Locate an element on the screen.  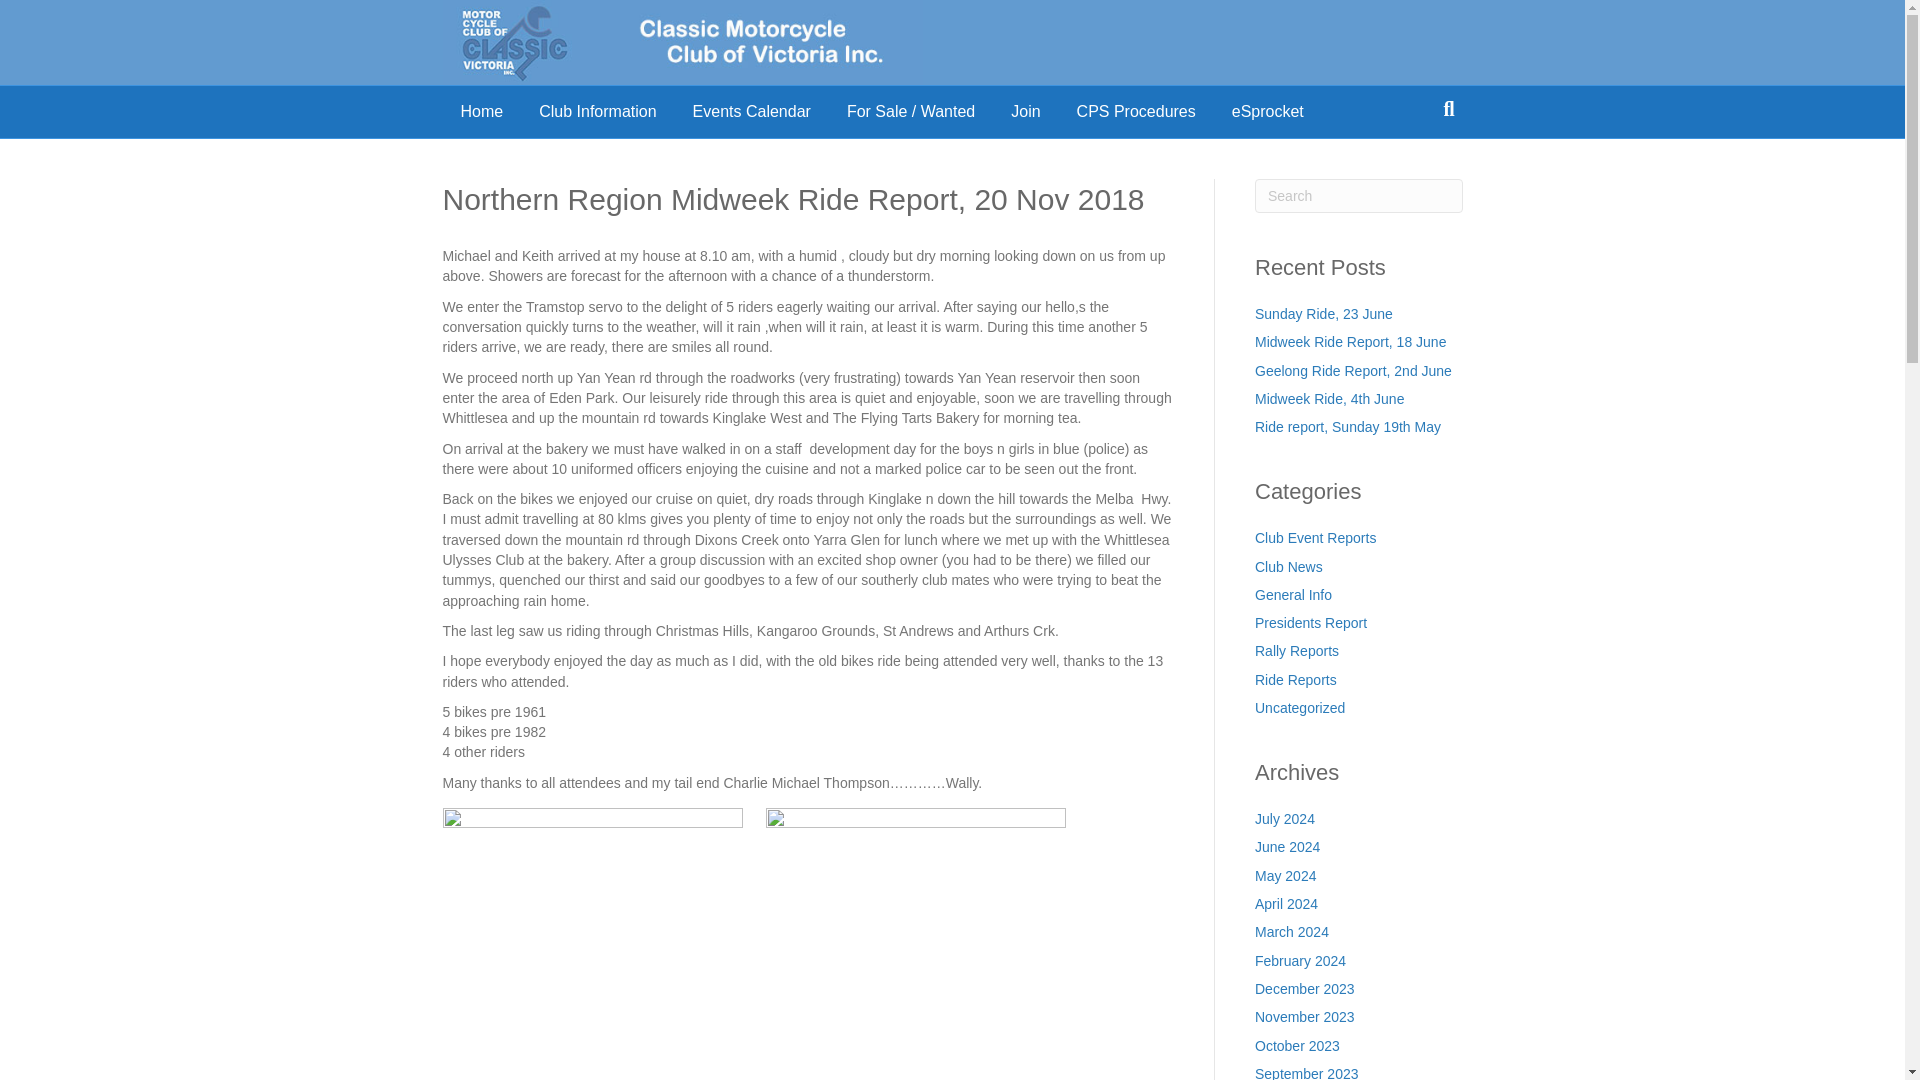
Type and press Enter to search. is located at coordinates (1359, 196).